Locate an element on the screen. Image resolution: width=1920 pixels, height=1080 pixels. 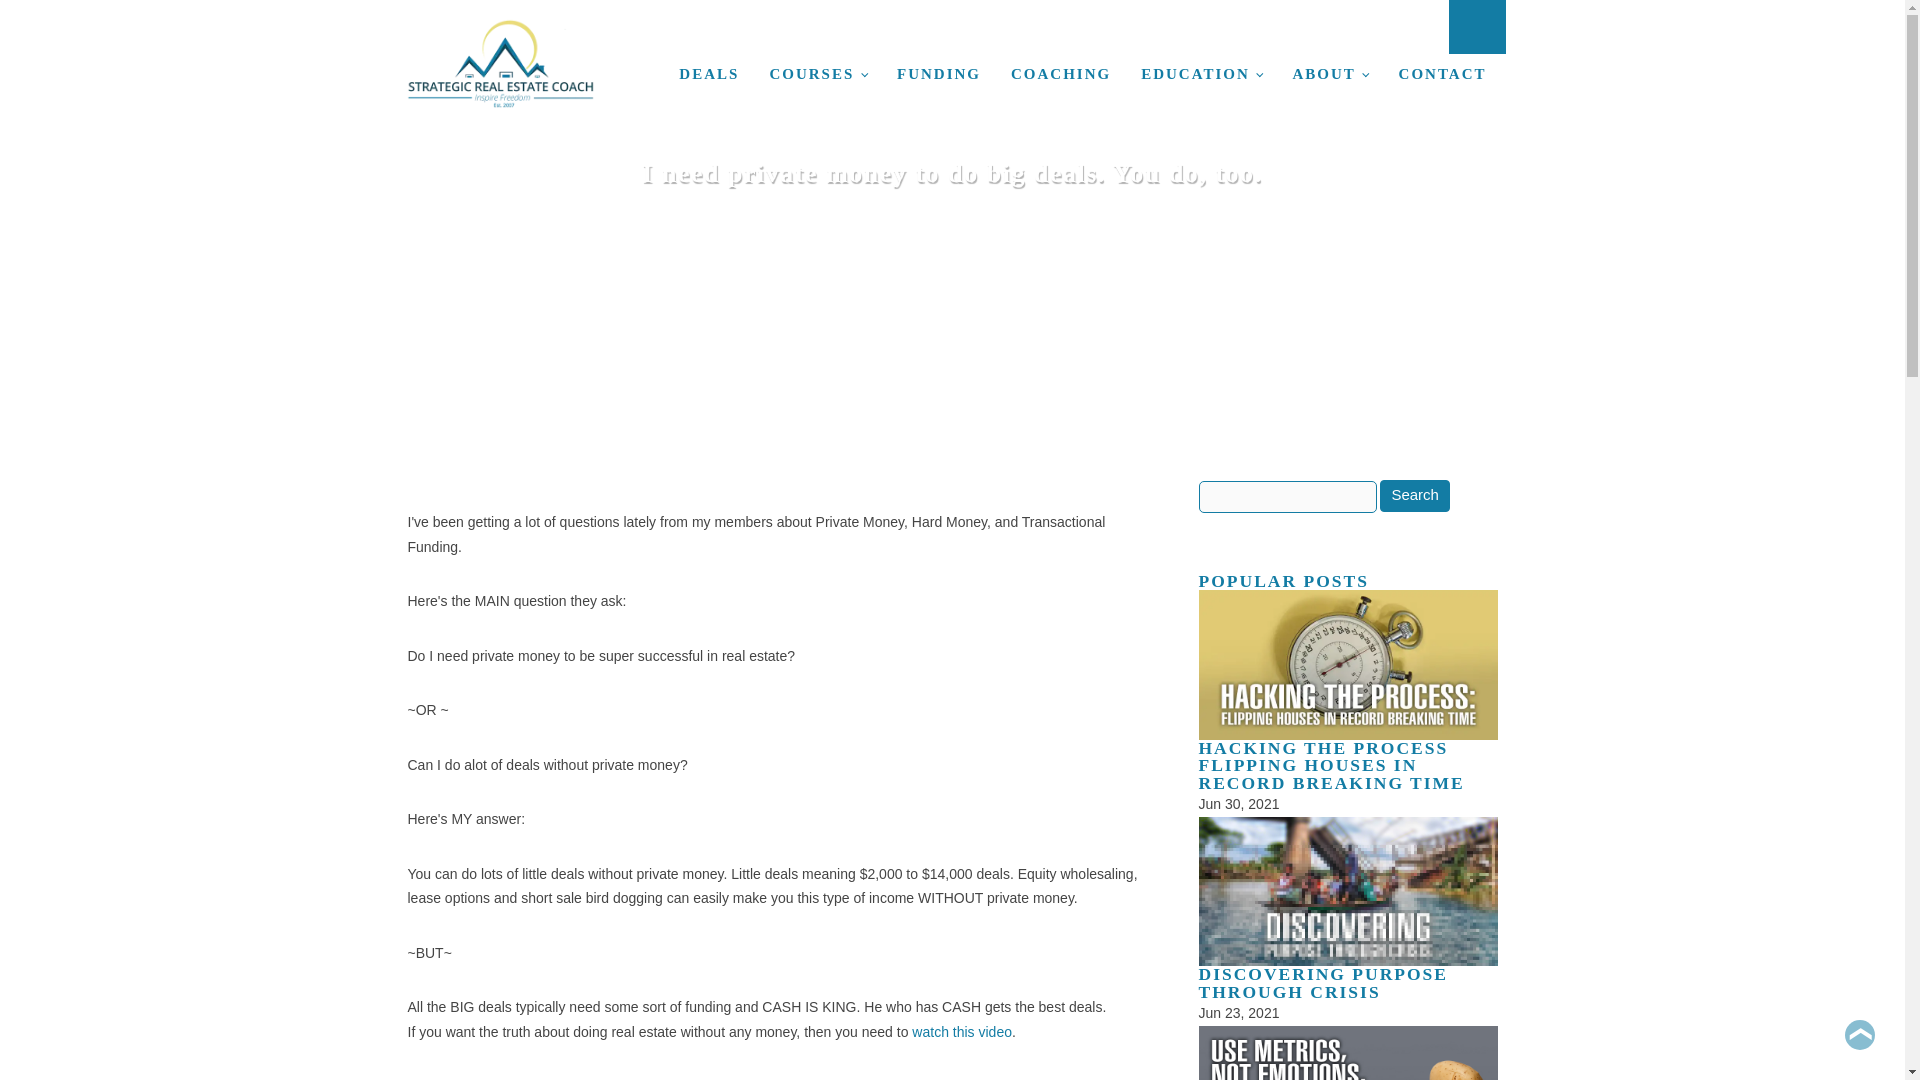
Search is located at coordinates (1414, 495).